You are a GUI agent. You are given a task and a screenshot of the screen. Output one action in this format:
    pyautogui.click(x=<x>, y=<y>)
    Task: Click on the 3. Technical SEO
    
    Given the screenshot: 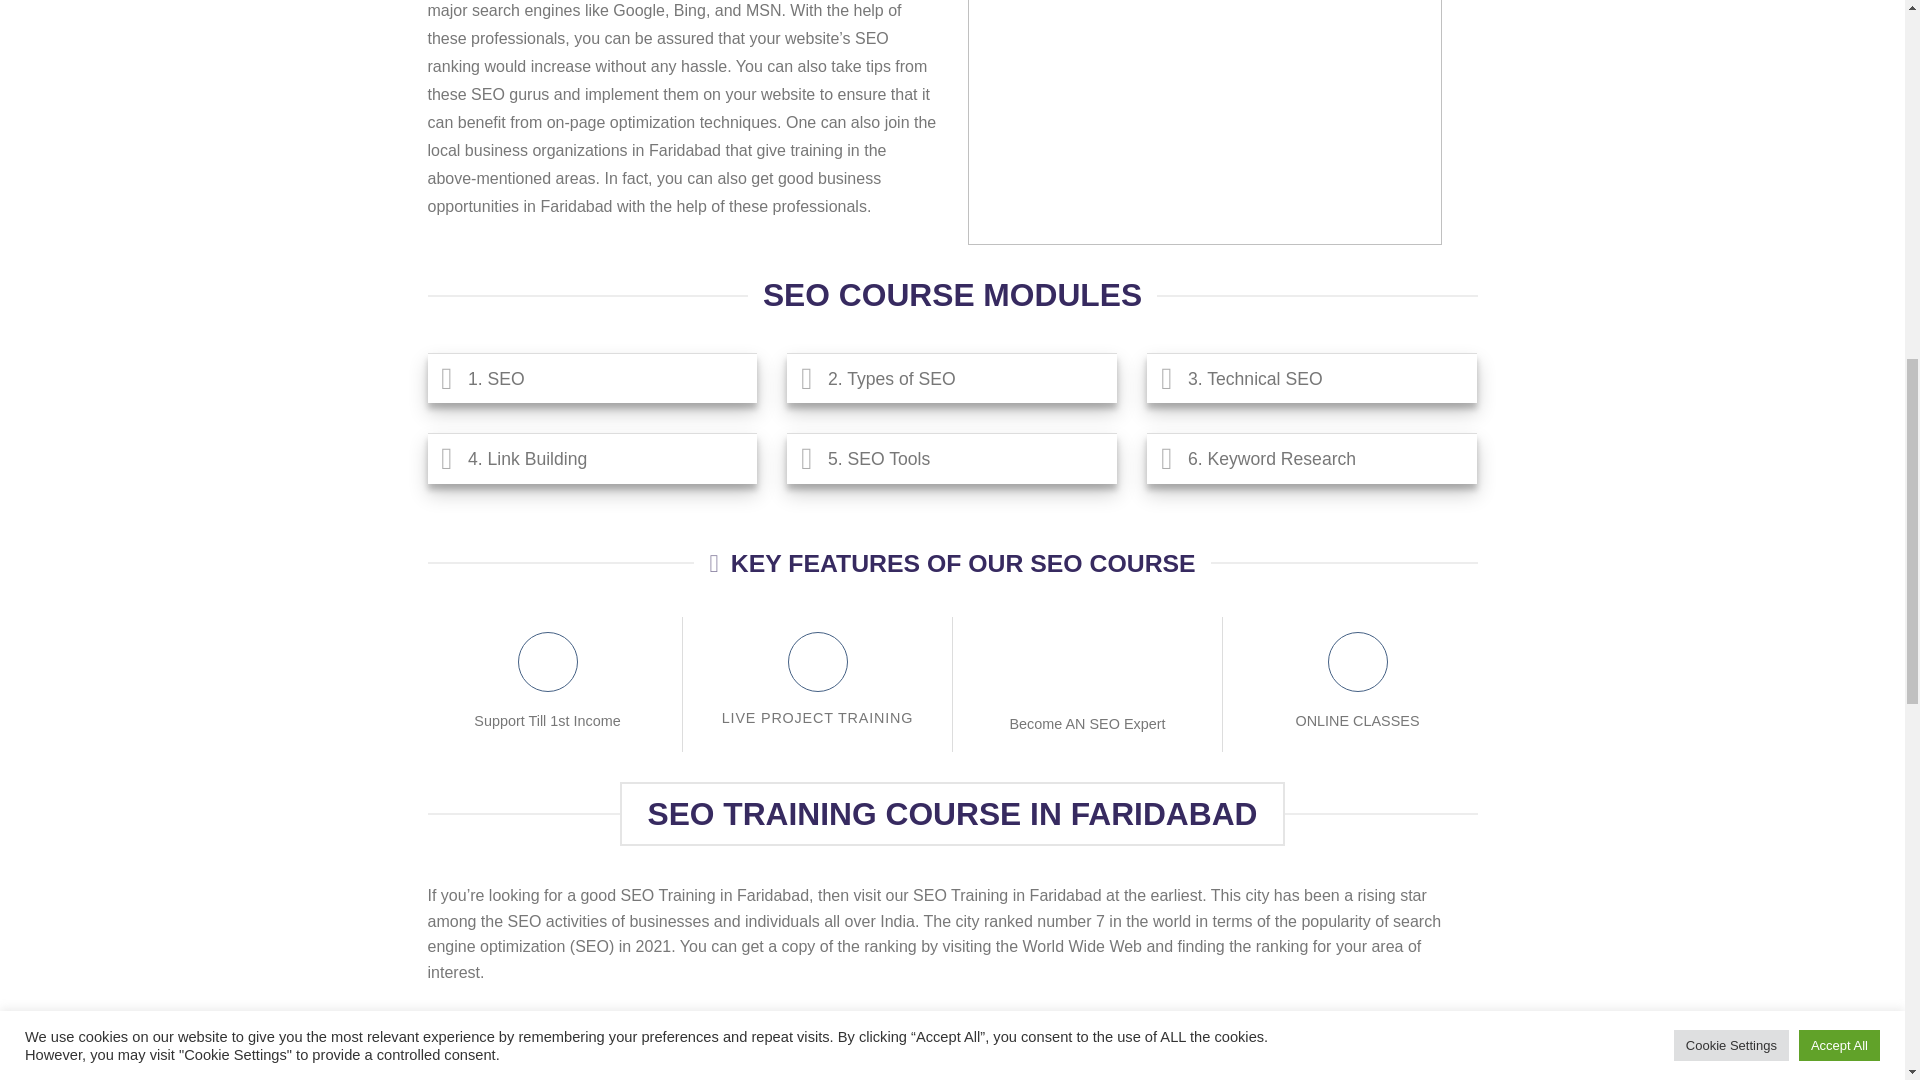 What is the action you would take?
    pyautogui.click(x=1311, y=378)
    